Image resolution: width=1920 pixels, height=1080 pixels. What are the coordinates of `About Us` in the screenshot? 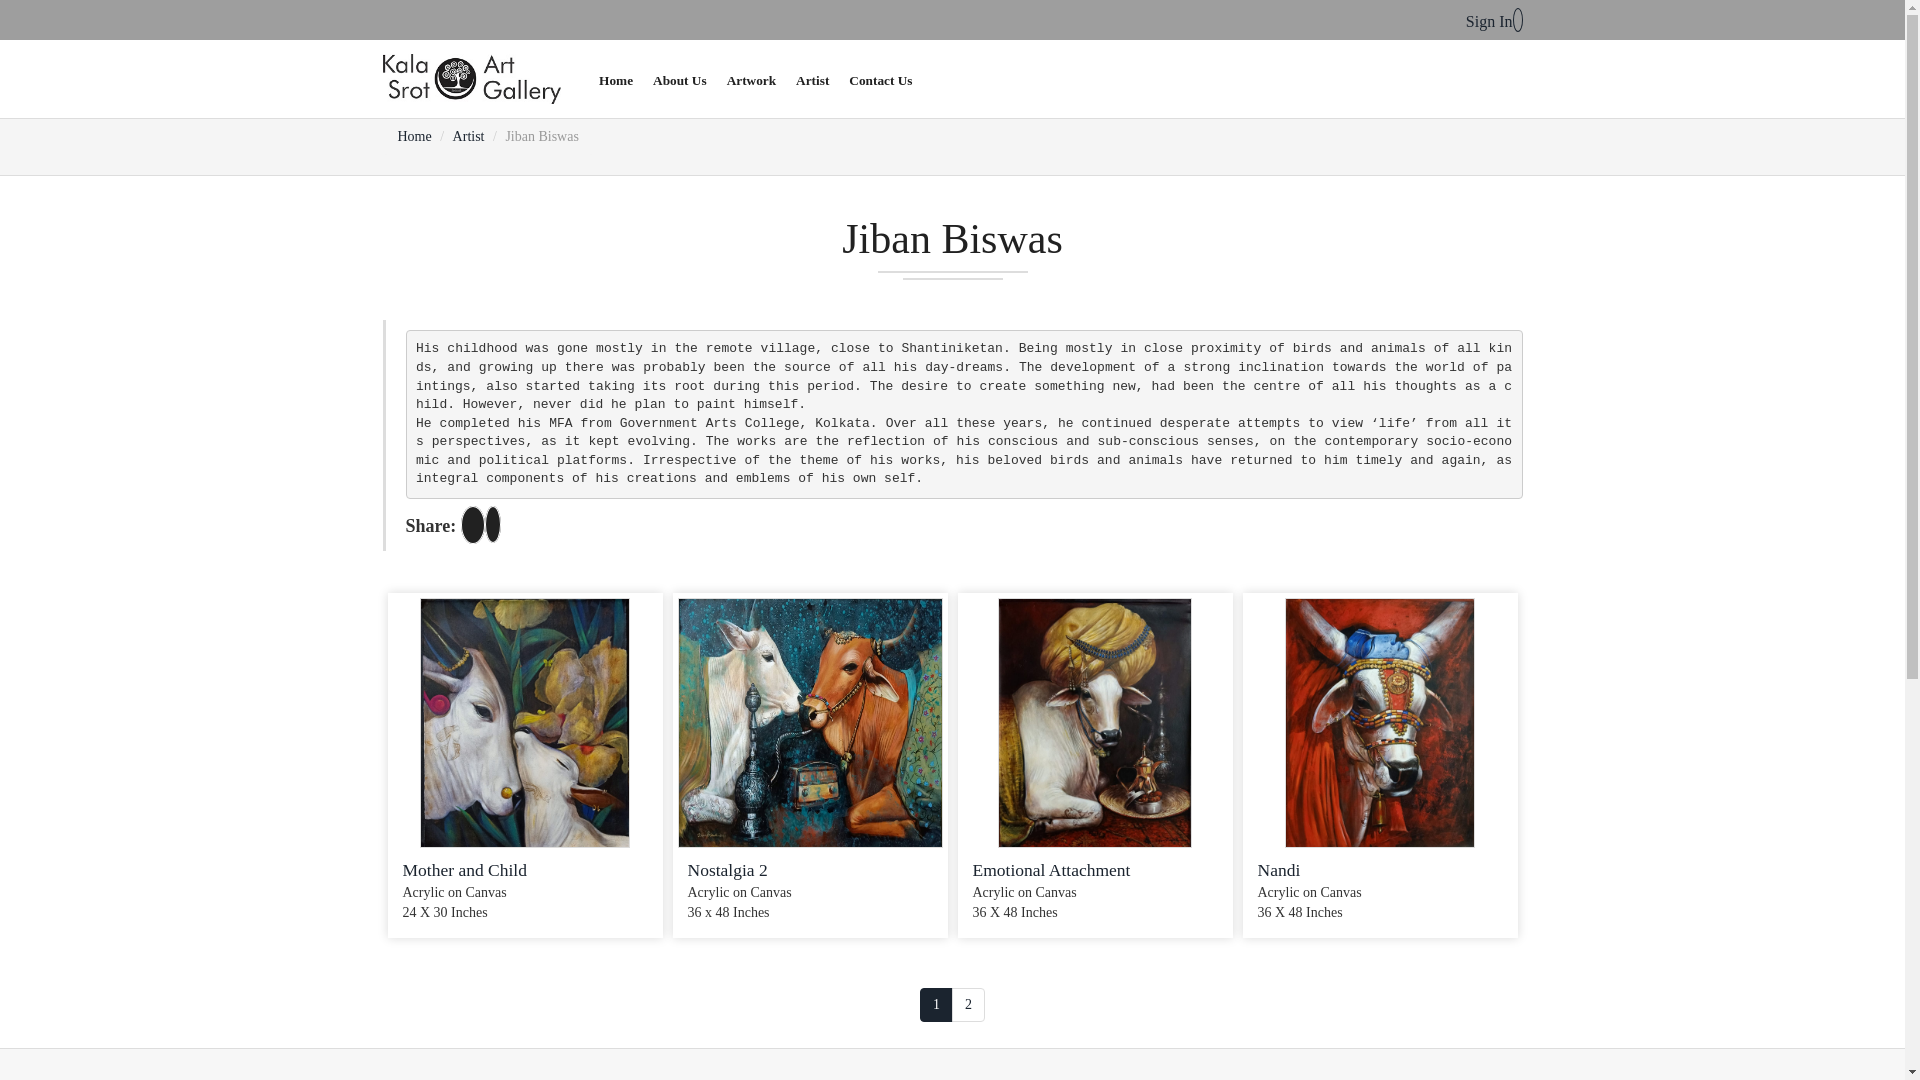 It's located at (680, 80).